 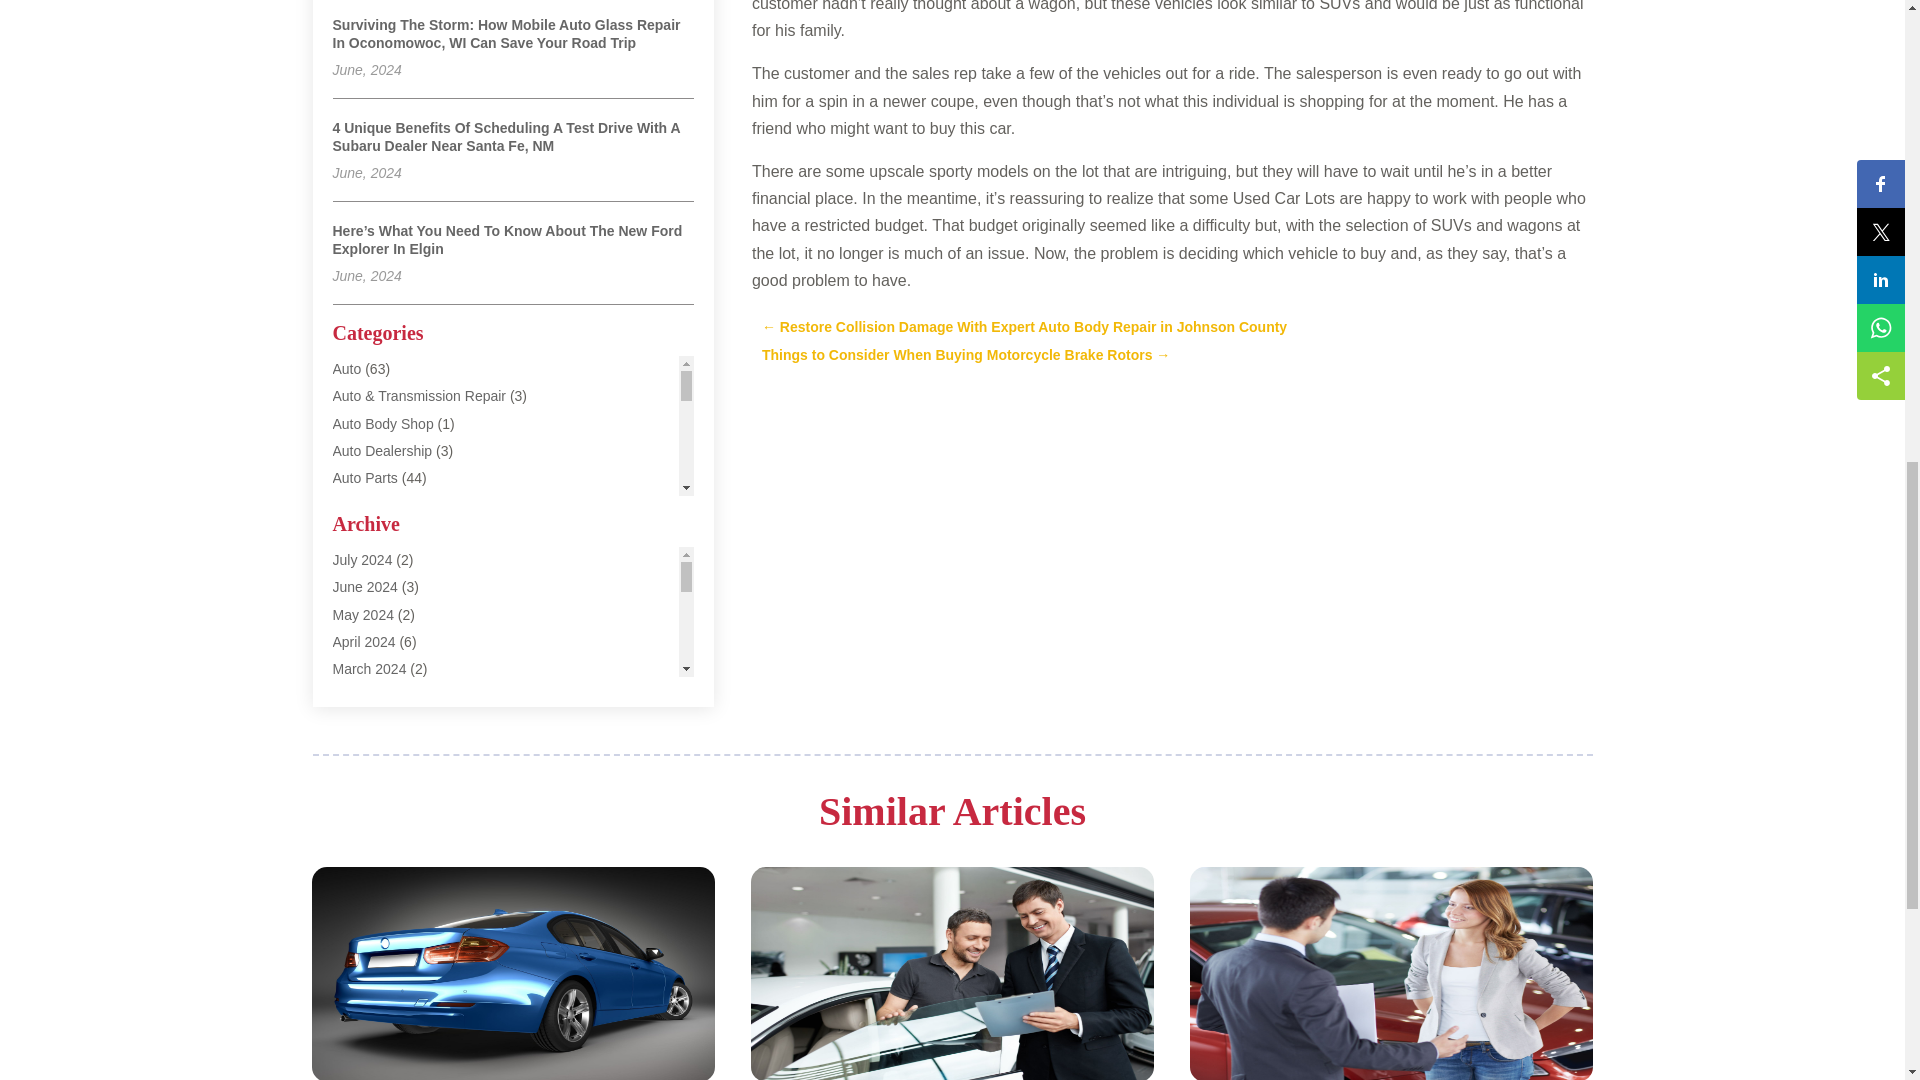 What do you see at coordinates (382, 424) in the screenshot?
I see `Auto Body Shop` at bounding box center [382, 424].